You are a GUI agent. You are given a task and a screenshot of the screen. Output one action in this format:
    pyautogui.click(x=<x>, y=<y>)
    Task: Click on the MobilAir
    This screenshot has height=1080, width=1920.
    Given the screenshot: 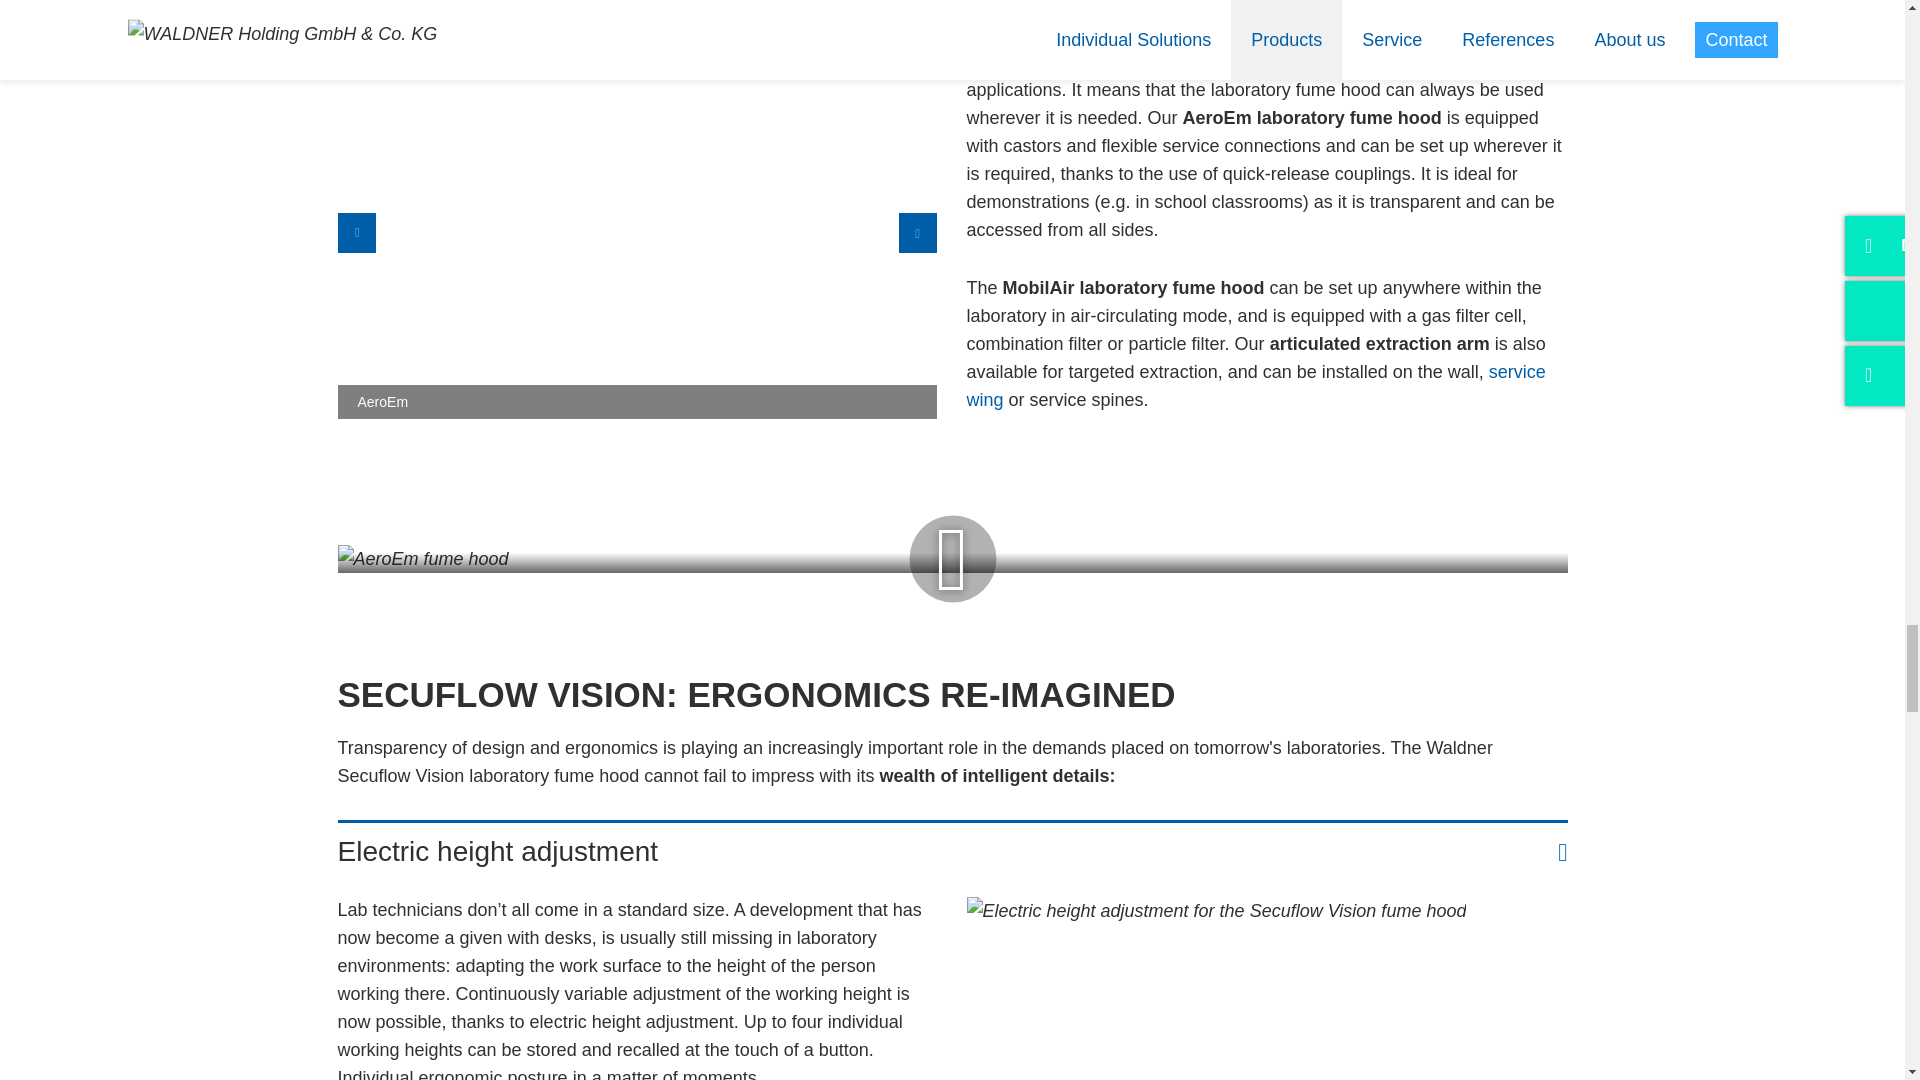 What is the action you would take?
    pyautogui.click(x=1235, y=233)
    